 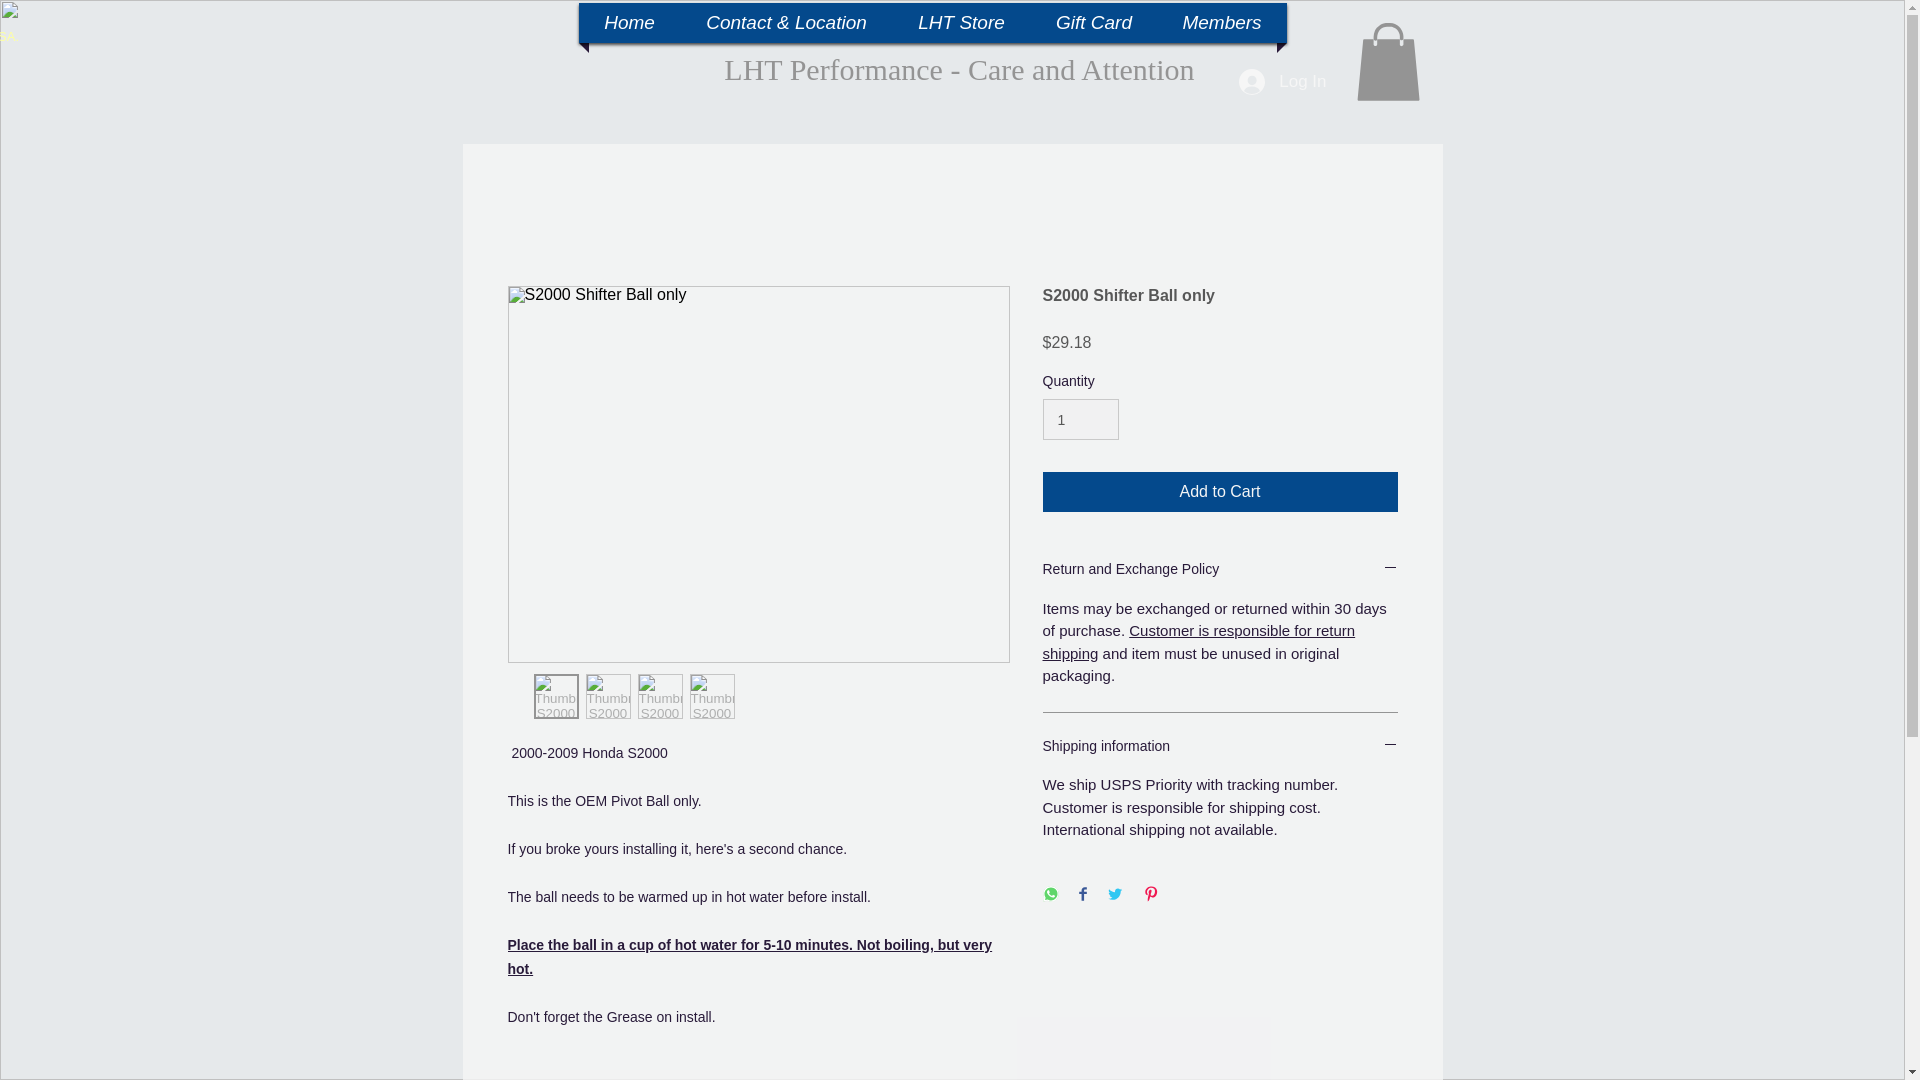 I want to click on Log In, so click(x=1282, y=82).